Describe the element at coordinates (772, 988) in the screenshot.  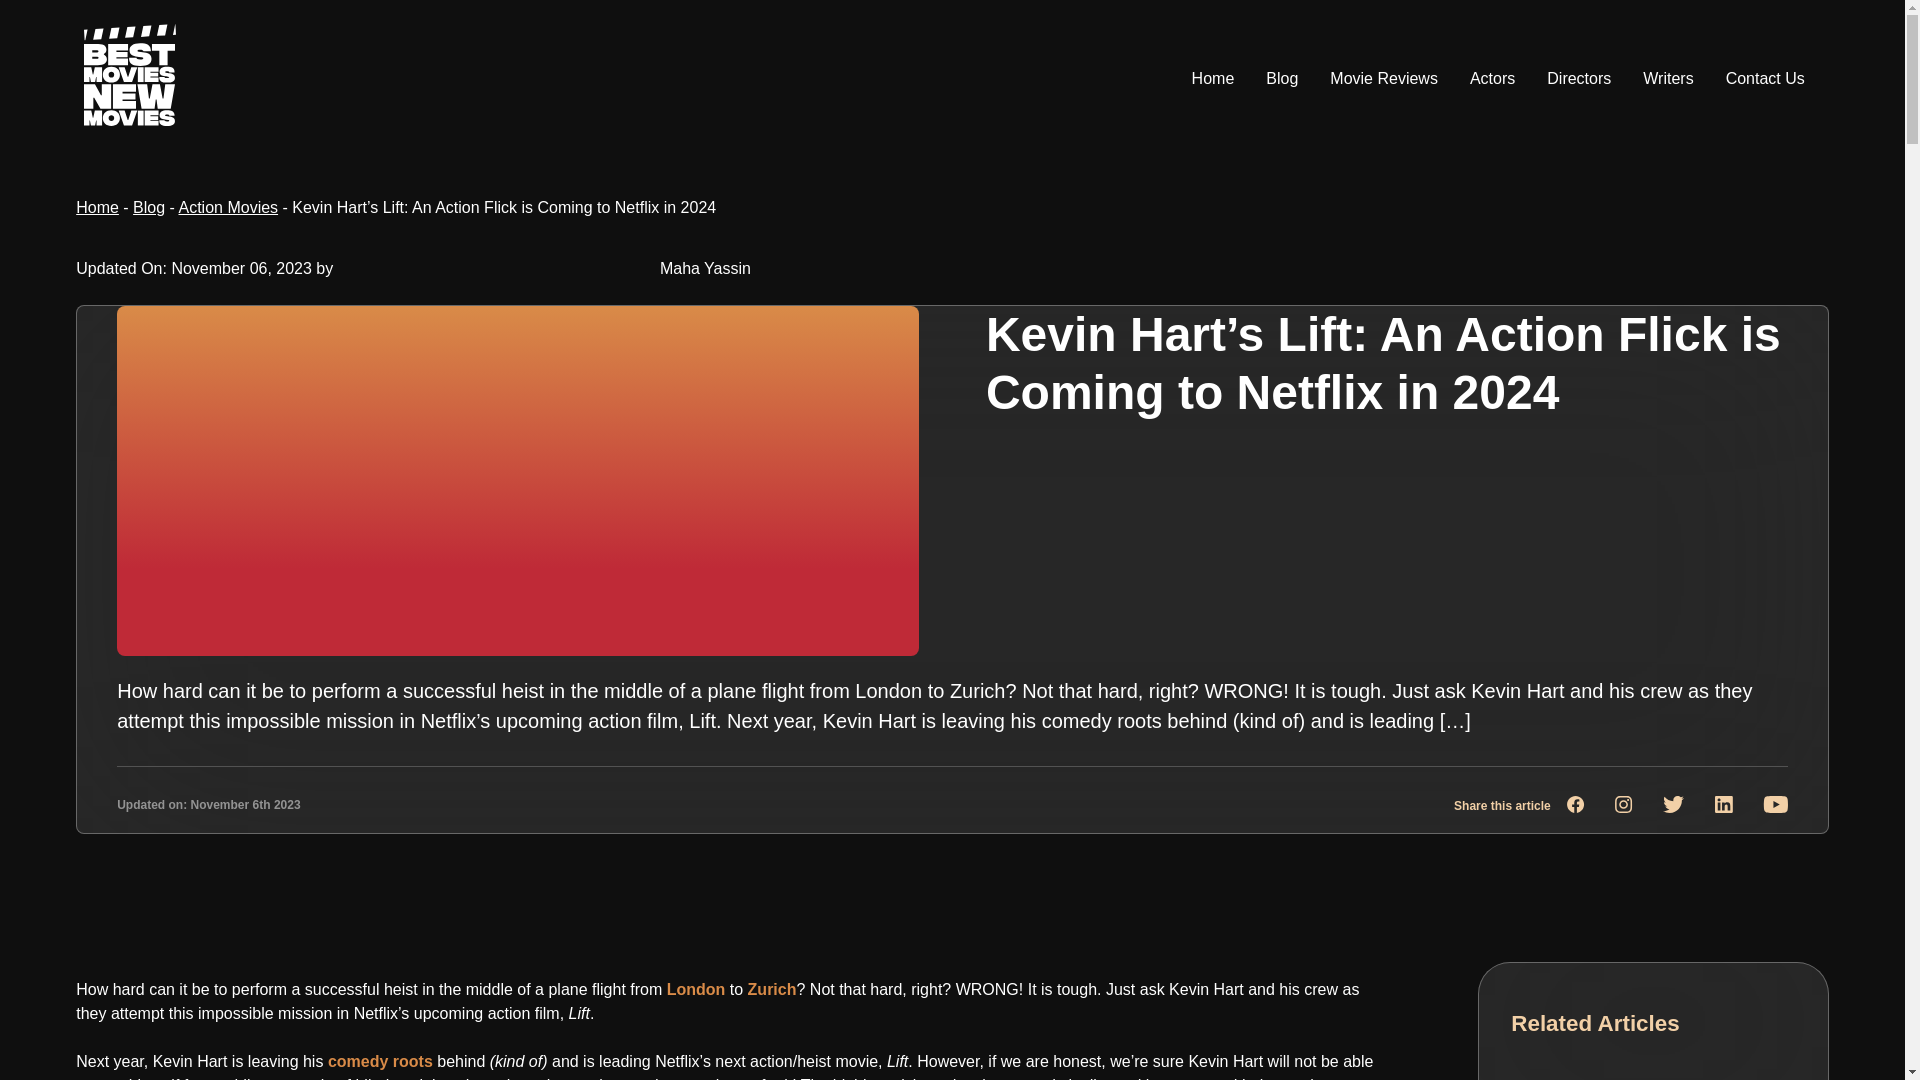
I see `Zurich` at that location.